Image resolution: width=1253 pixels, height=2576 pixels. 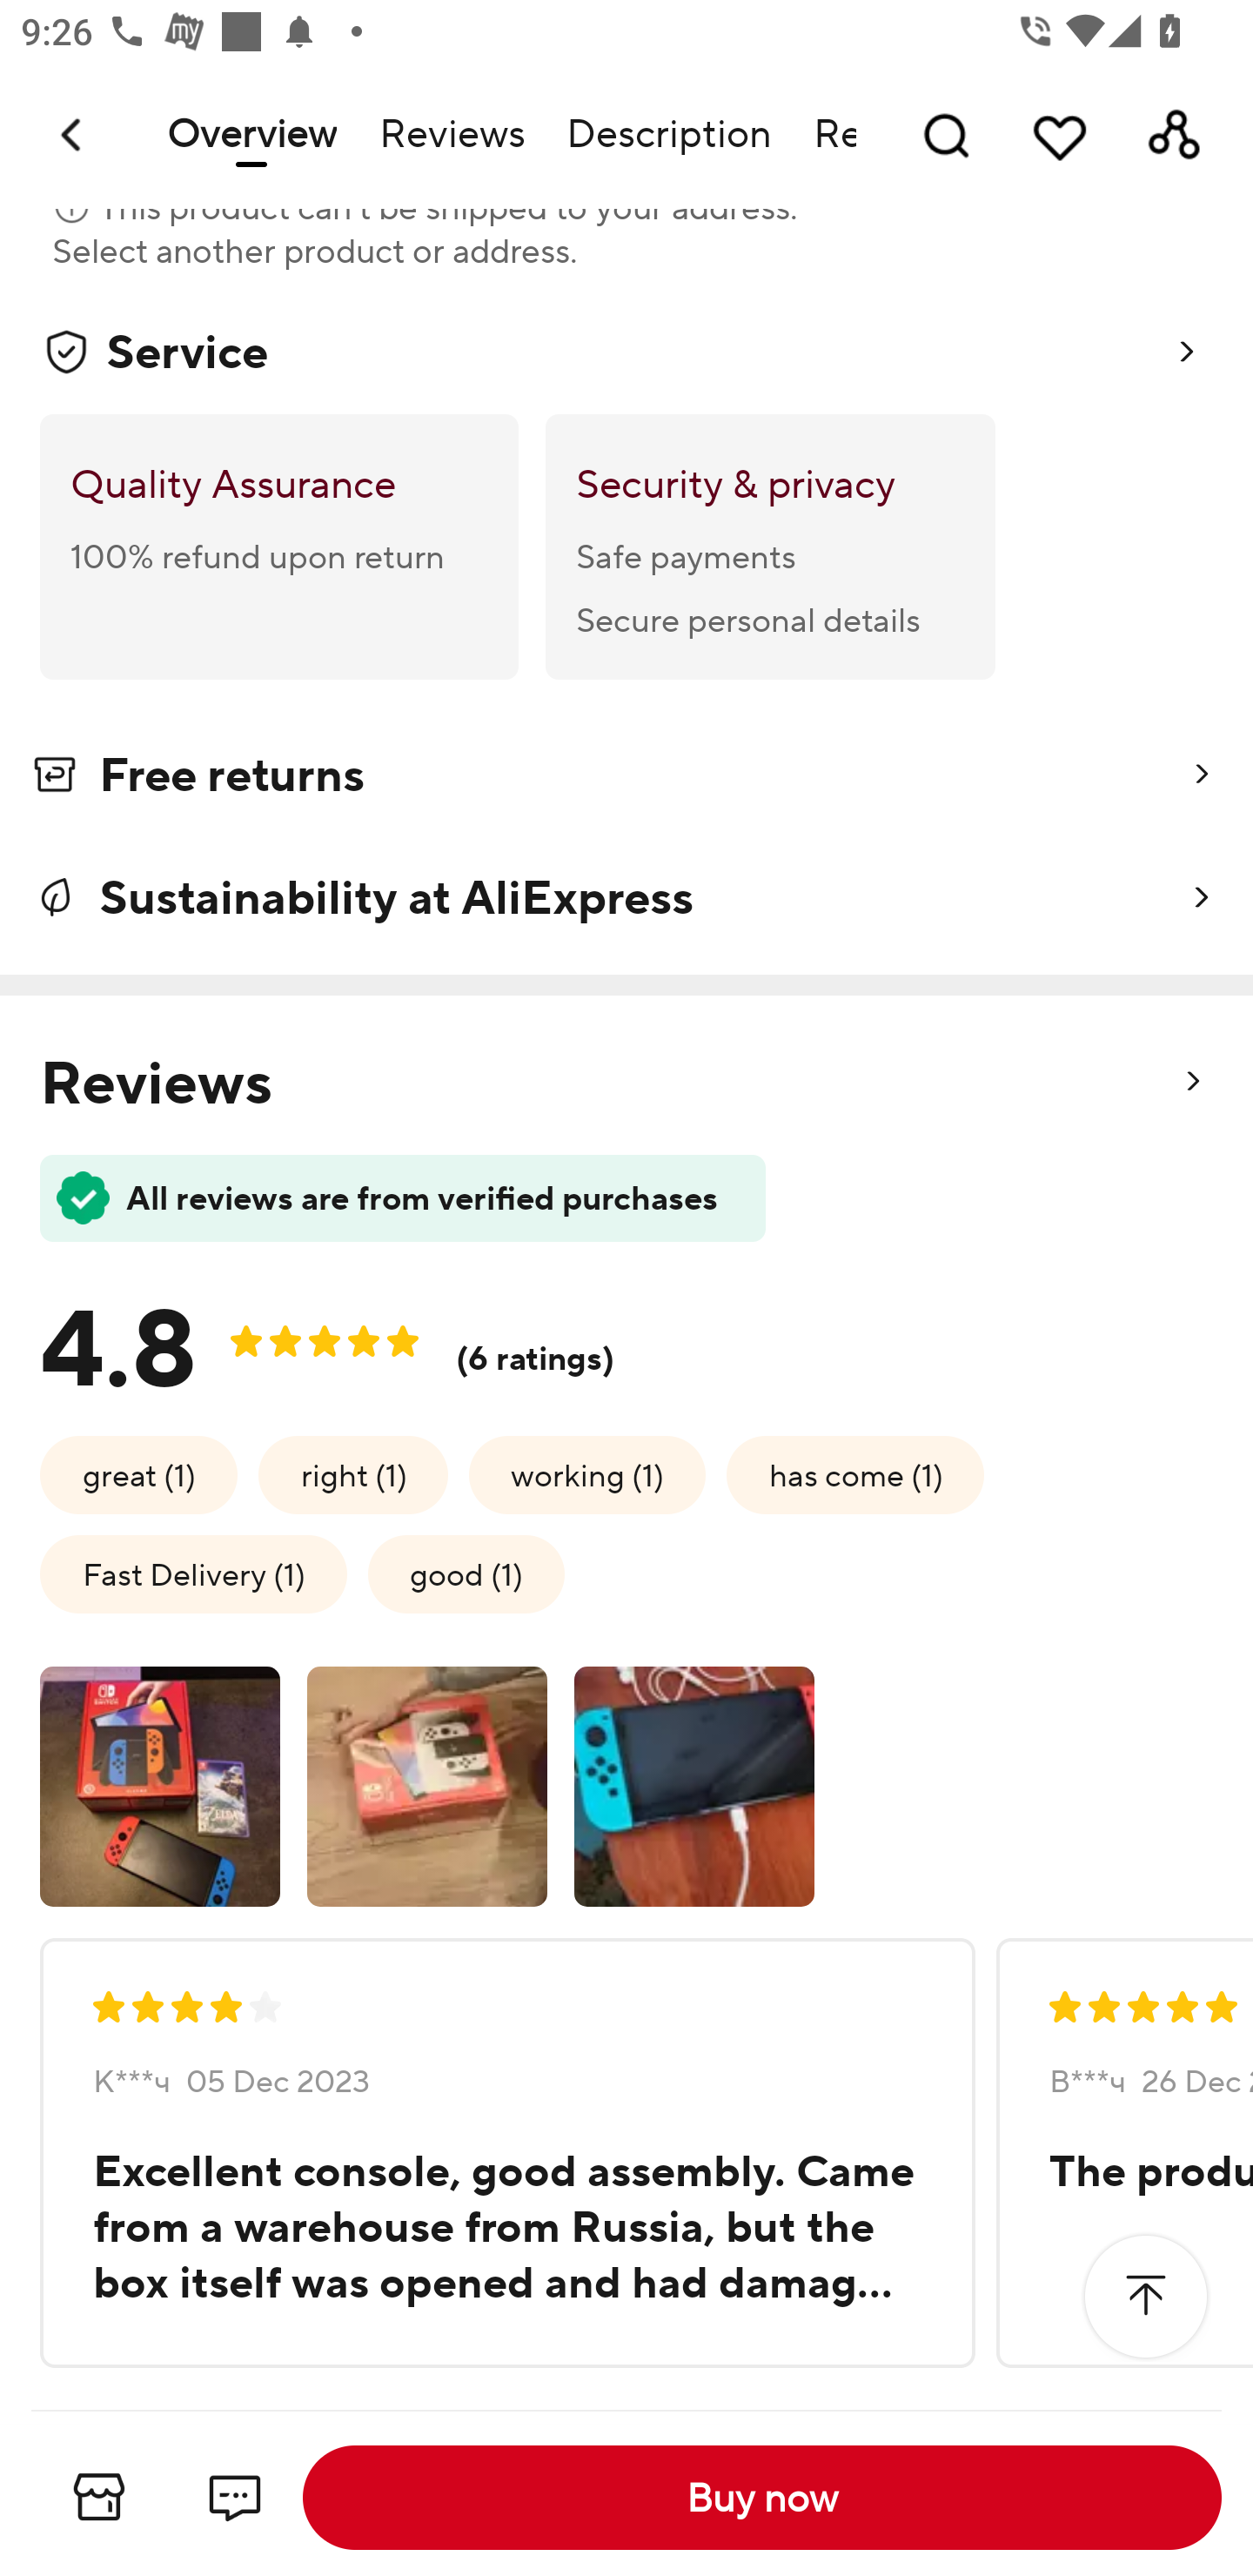 I want to click on good (1), so click(x=466, y=1573).